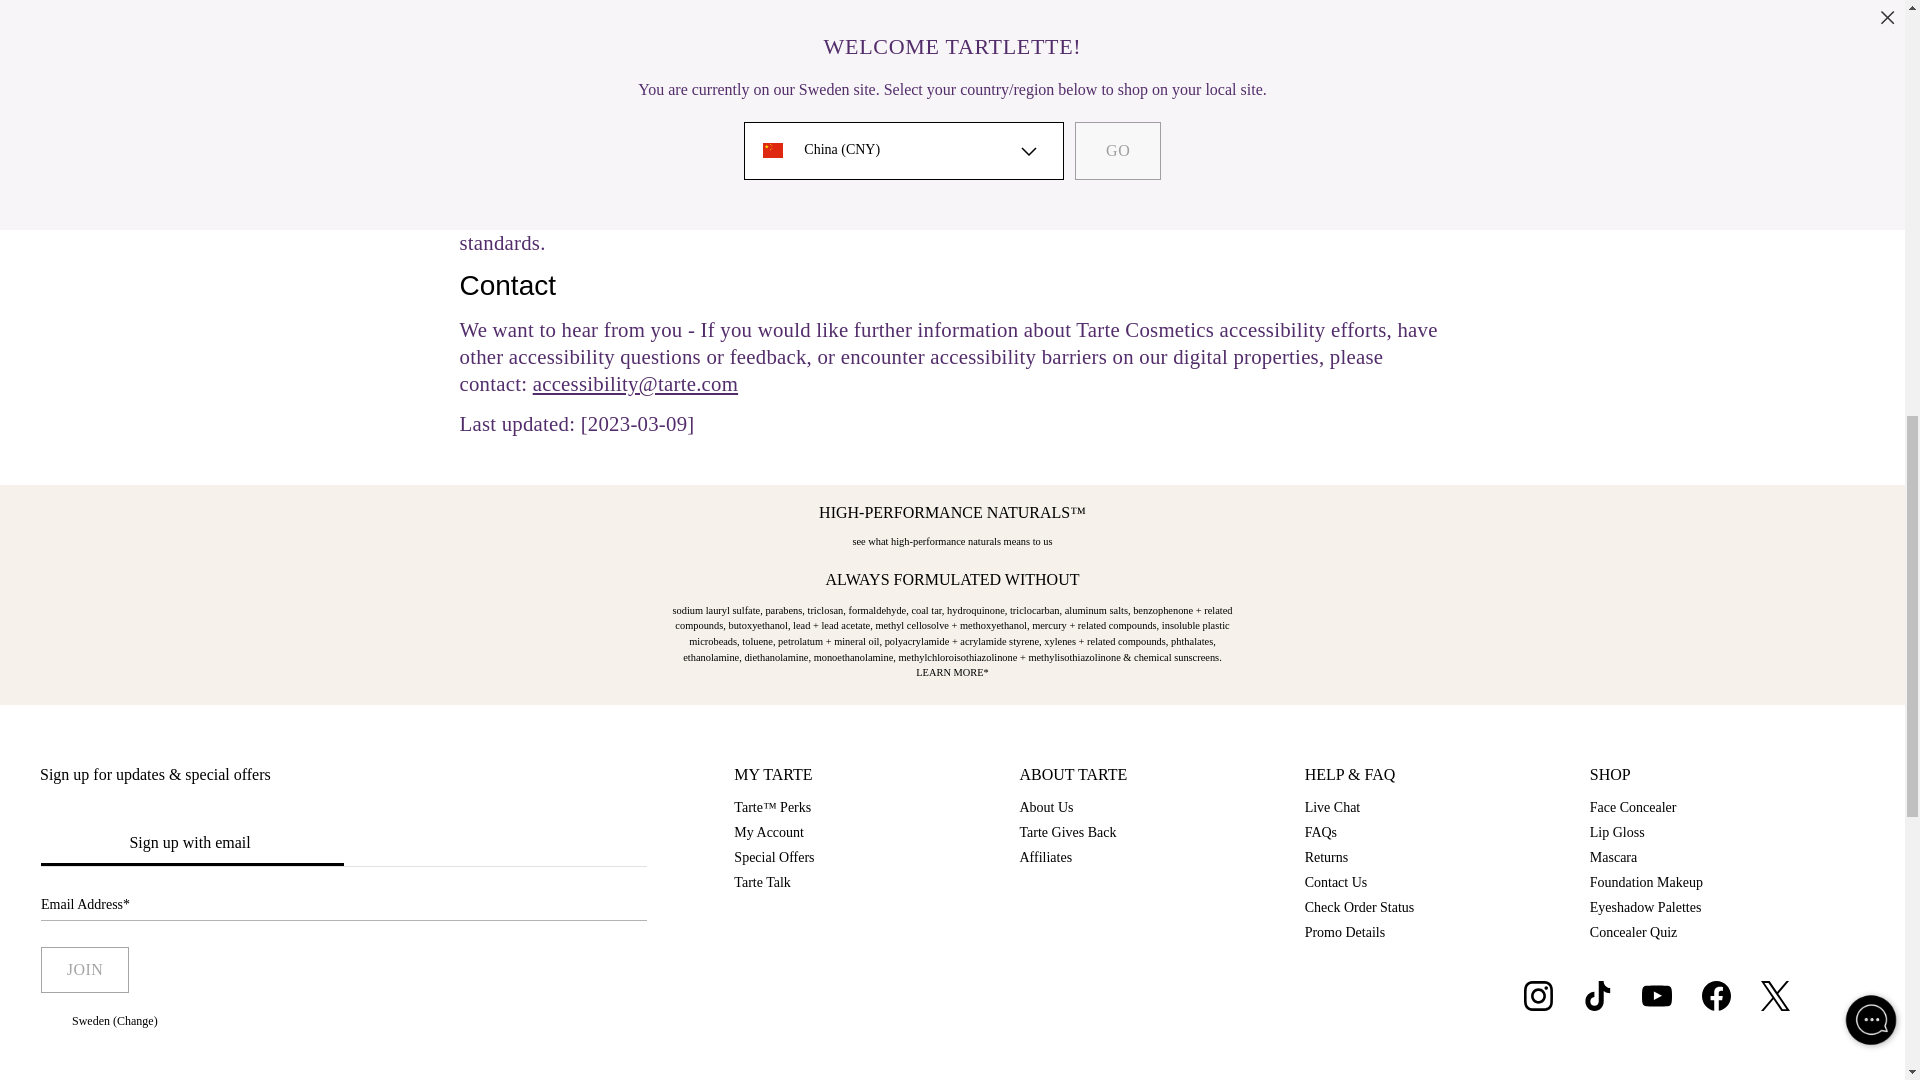 The image size is (1920, 1080). Describe the element at coordinates (1336, 882) in the screenshot. I see `Go to Contact Us` at that location.